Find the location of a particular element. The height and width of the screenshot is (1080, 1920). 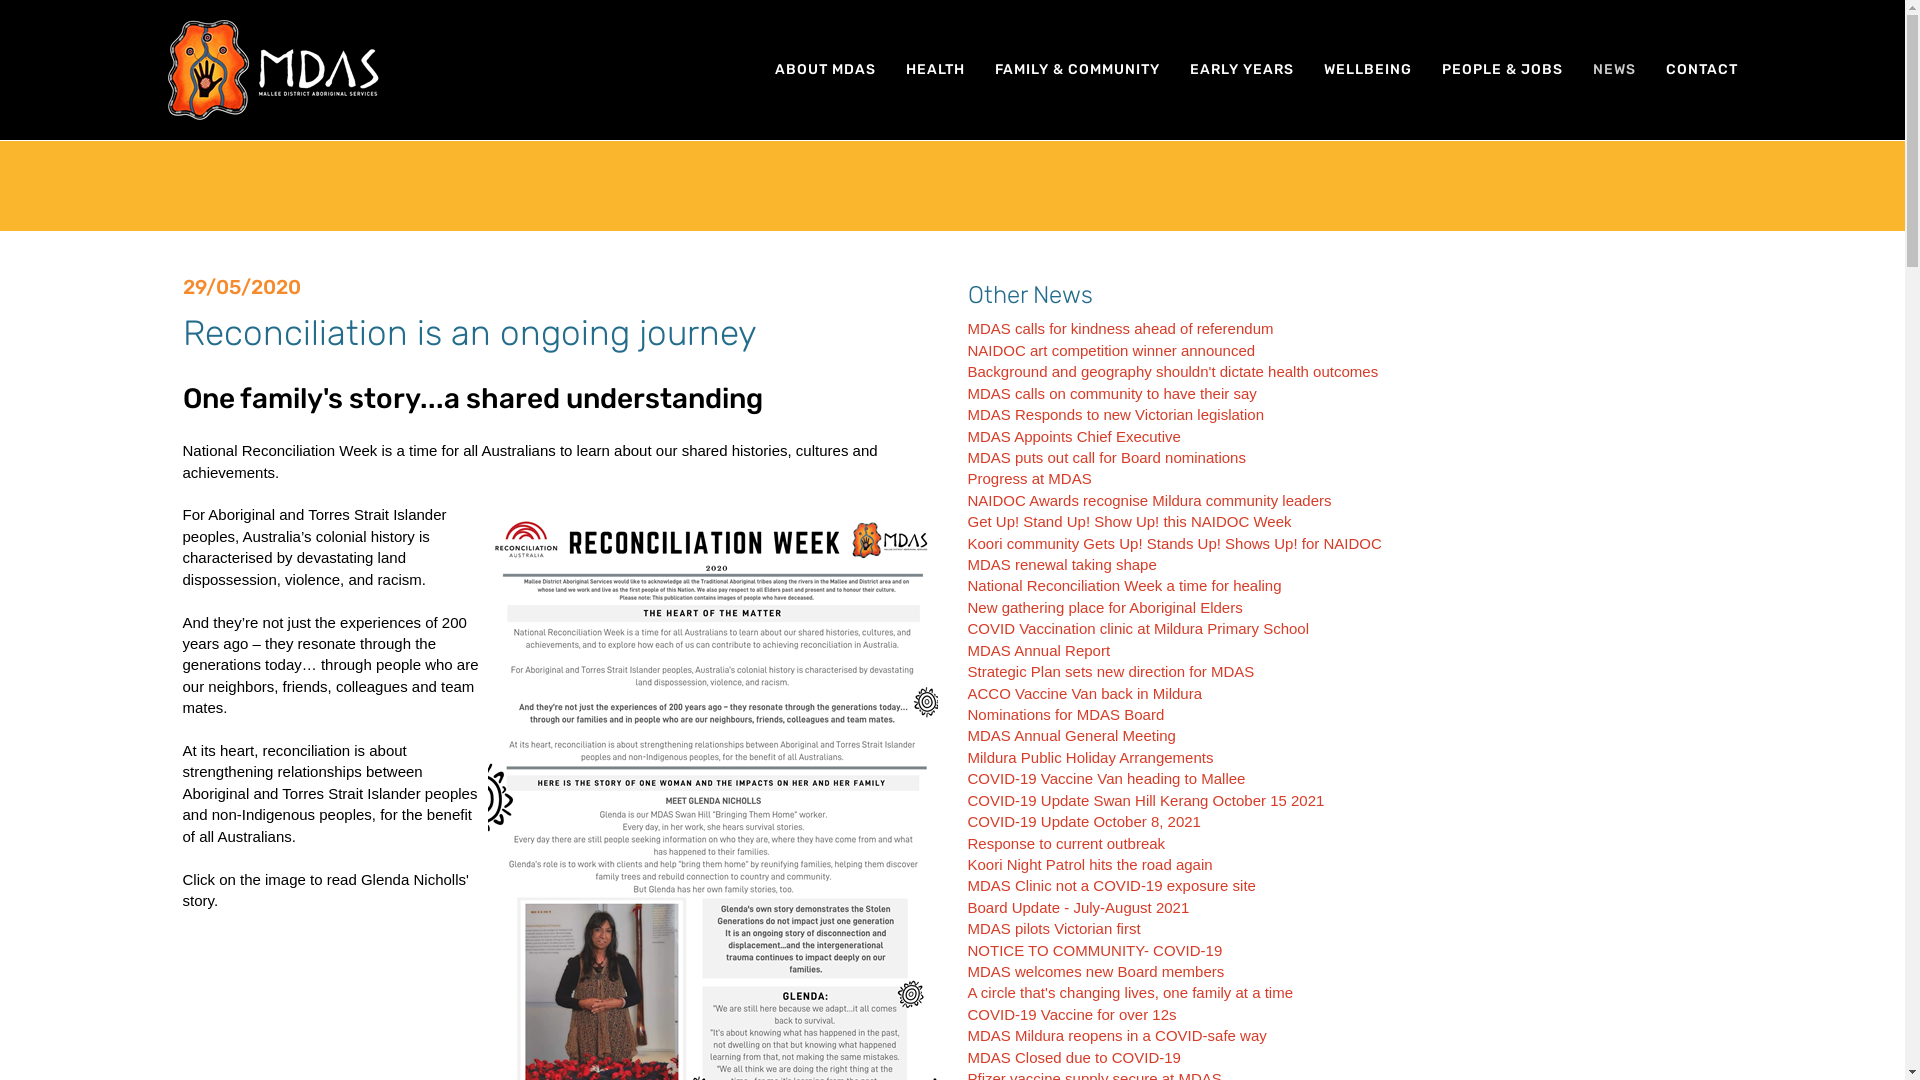

FAMILY & COMMUNITY is located at coordinates (1077, 70).